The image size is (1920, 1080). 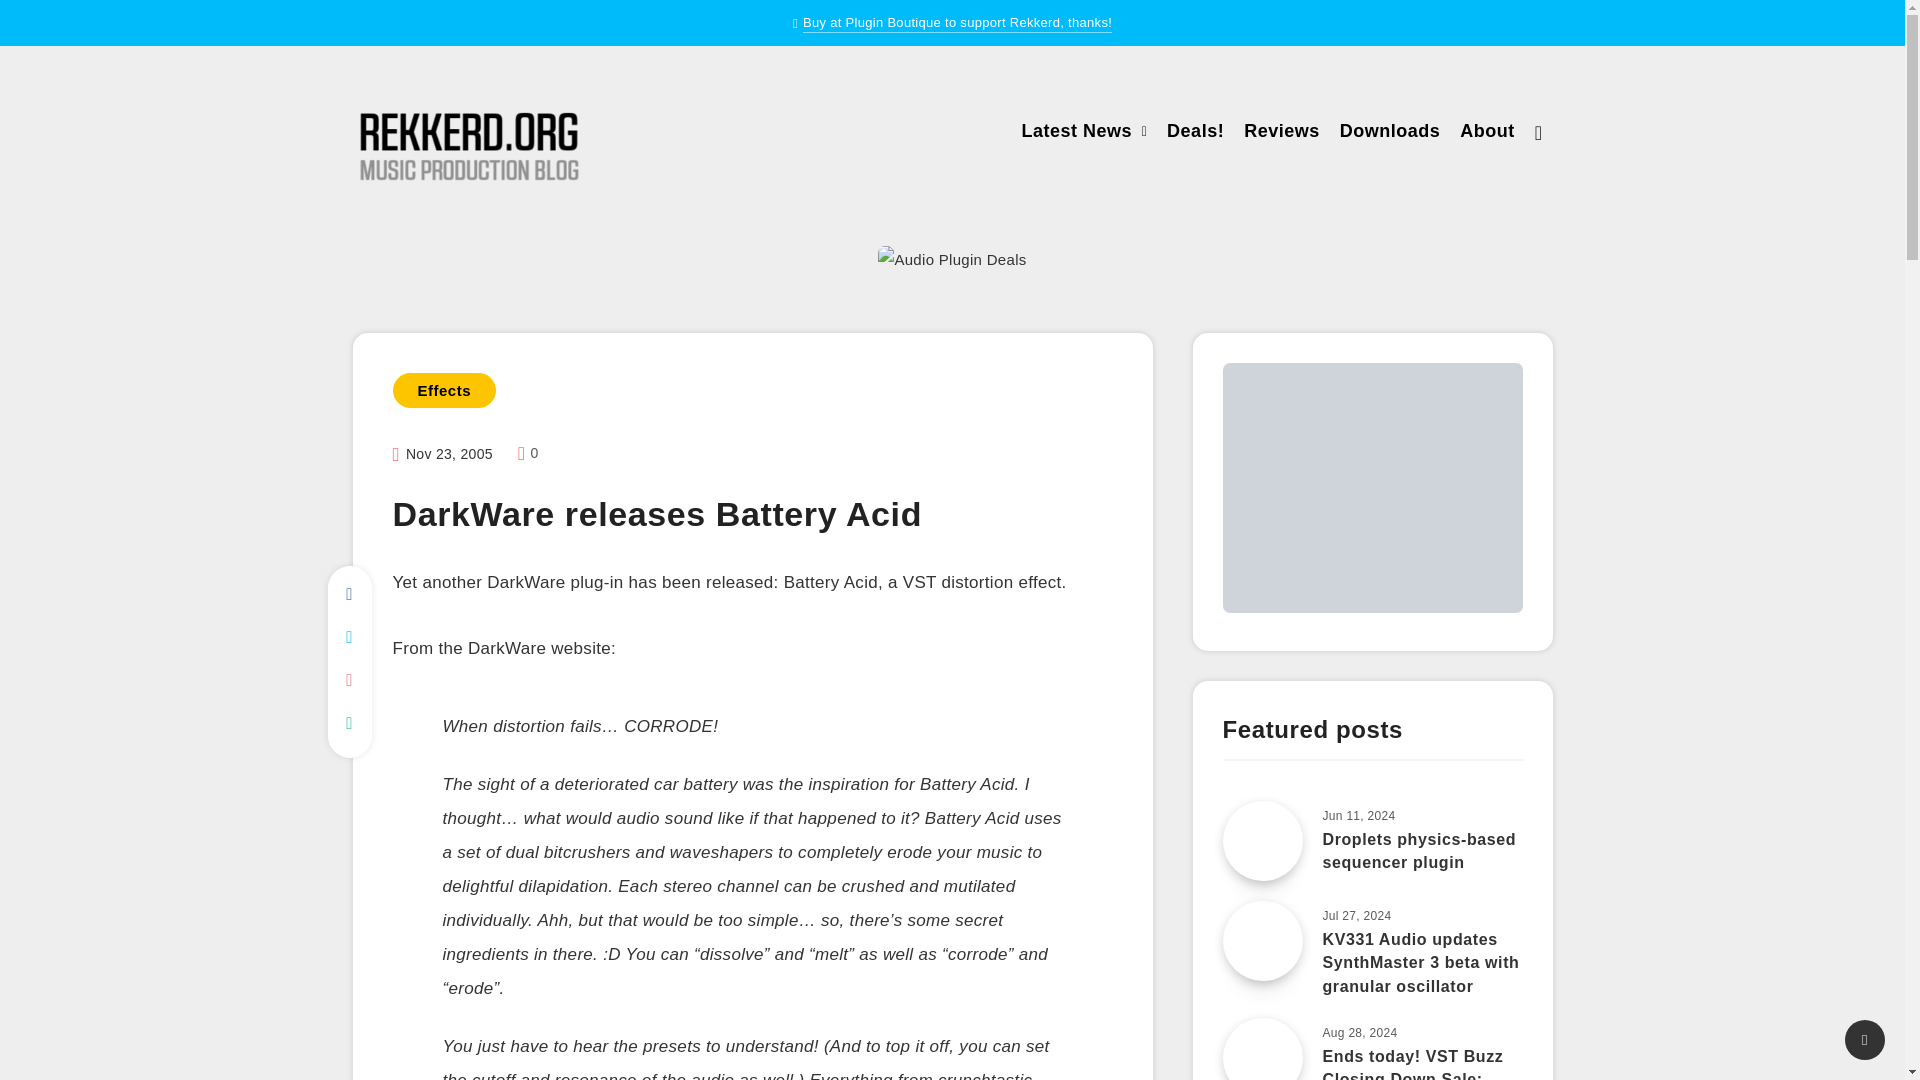 What do you see at coordinates (956, 24) in the screenshot?
I see `Buy at Plugin Boutique to support Rekkerd, thanks!` at bounding box center [956, 24].